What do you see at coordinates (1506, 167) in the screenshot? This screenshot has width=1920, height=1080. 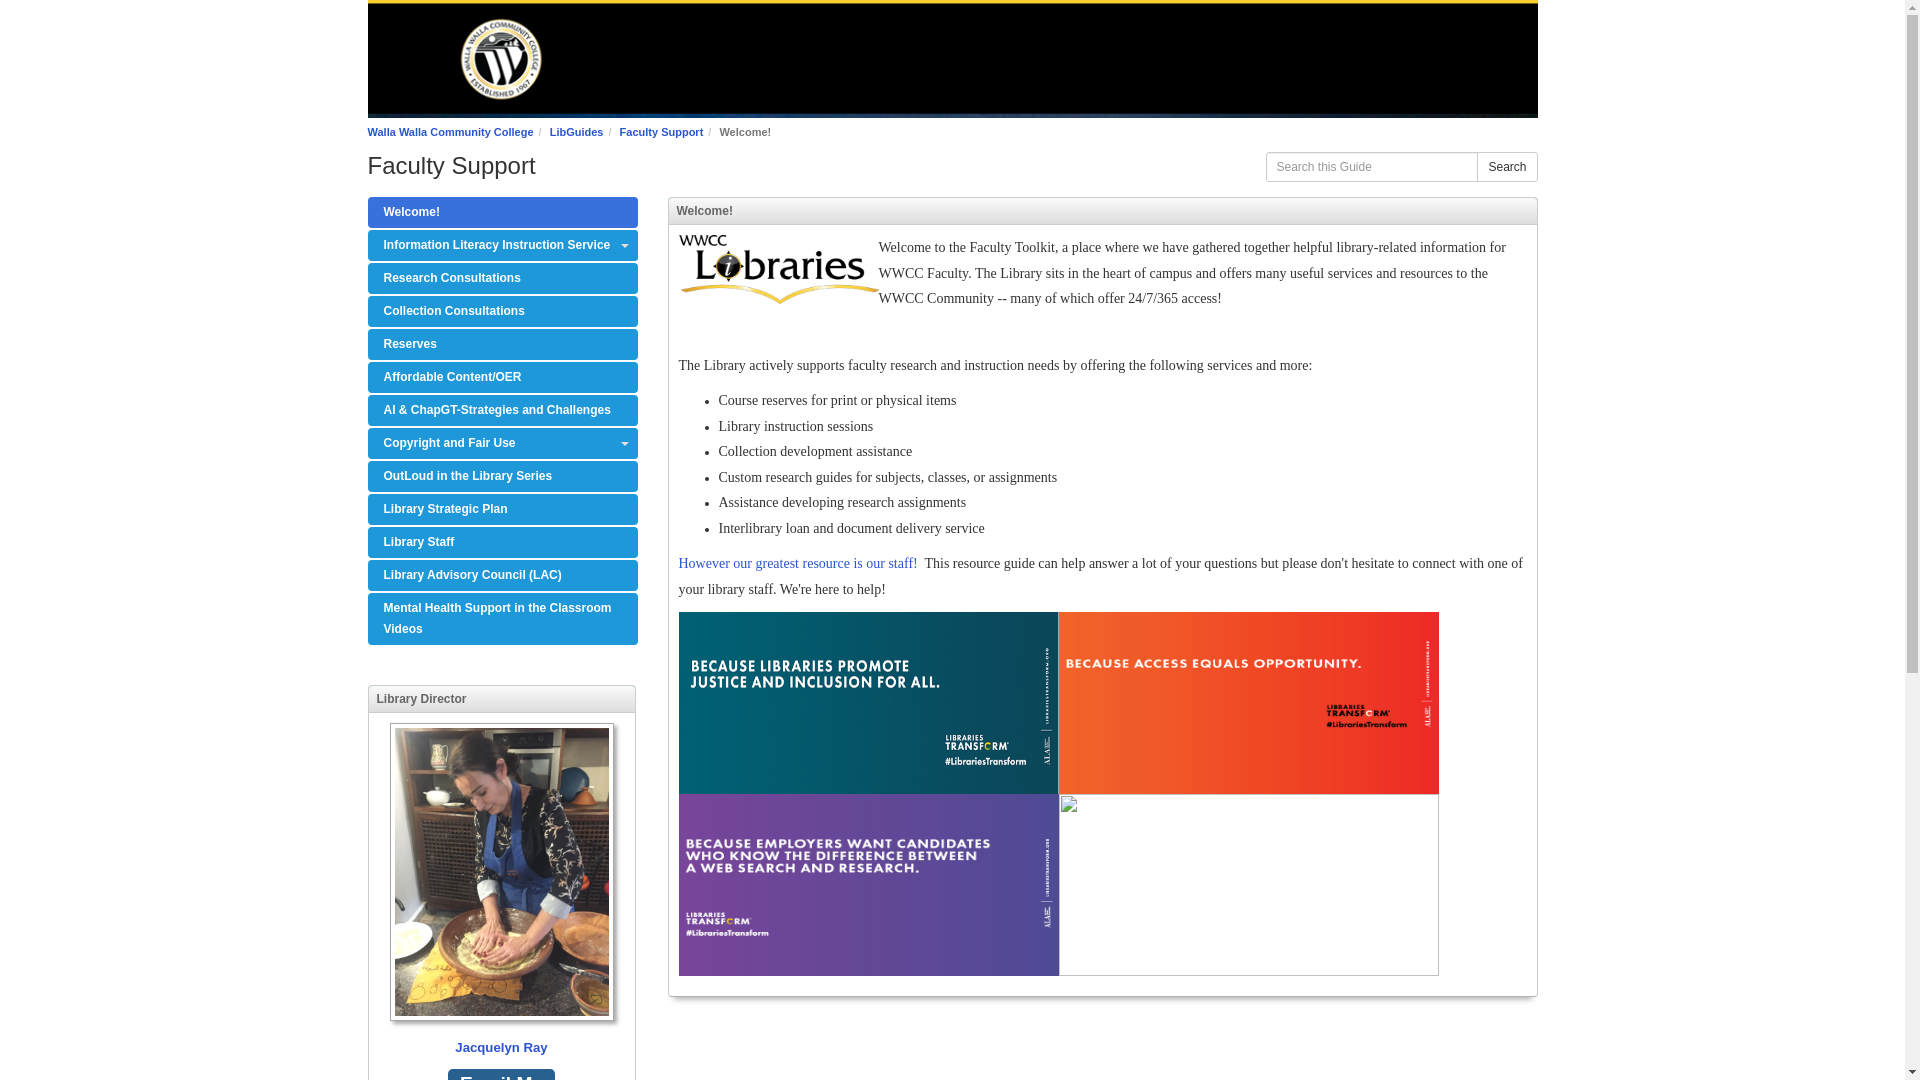 I see `Search` at bounding box center [1506, 167].